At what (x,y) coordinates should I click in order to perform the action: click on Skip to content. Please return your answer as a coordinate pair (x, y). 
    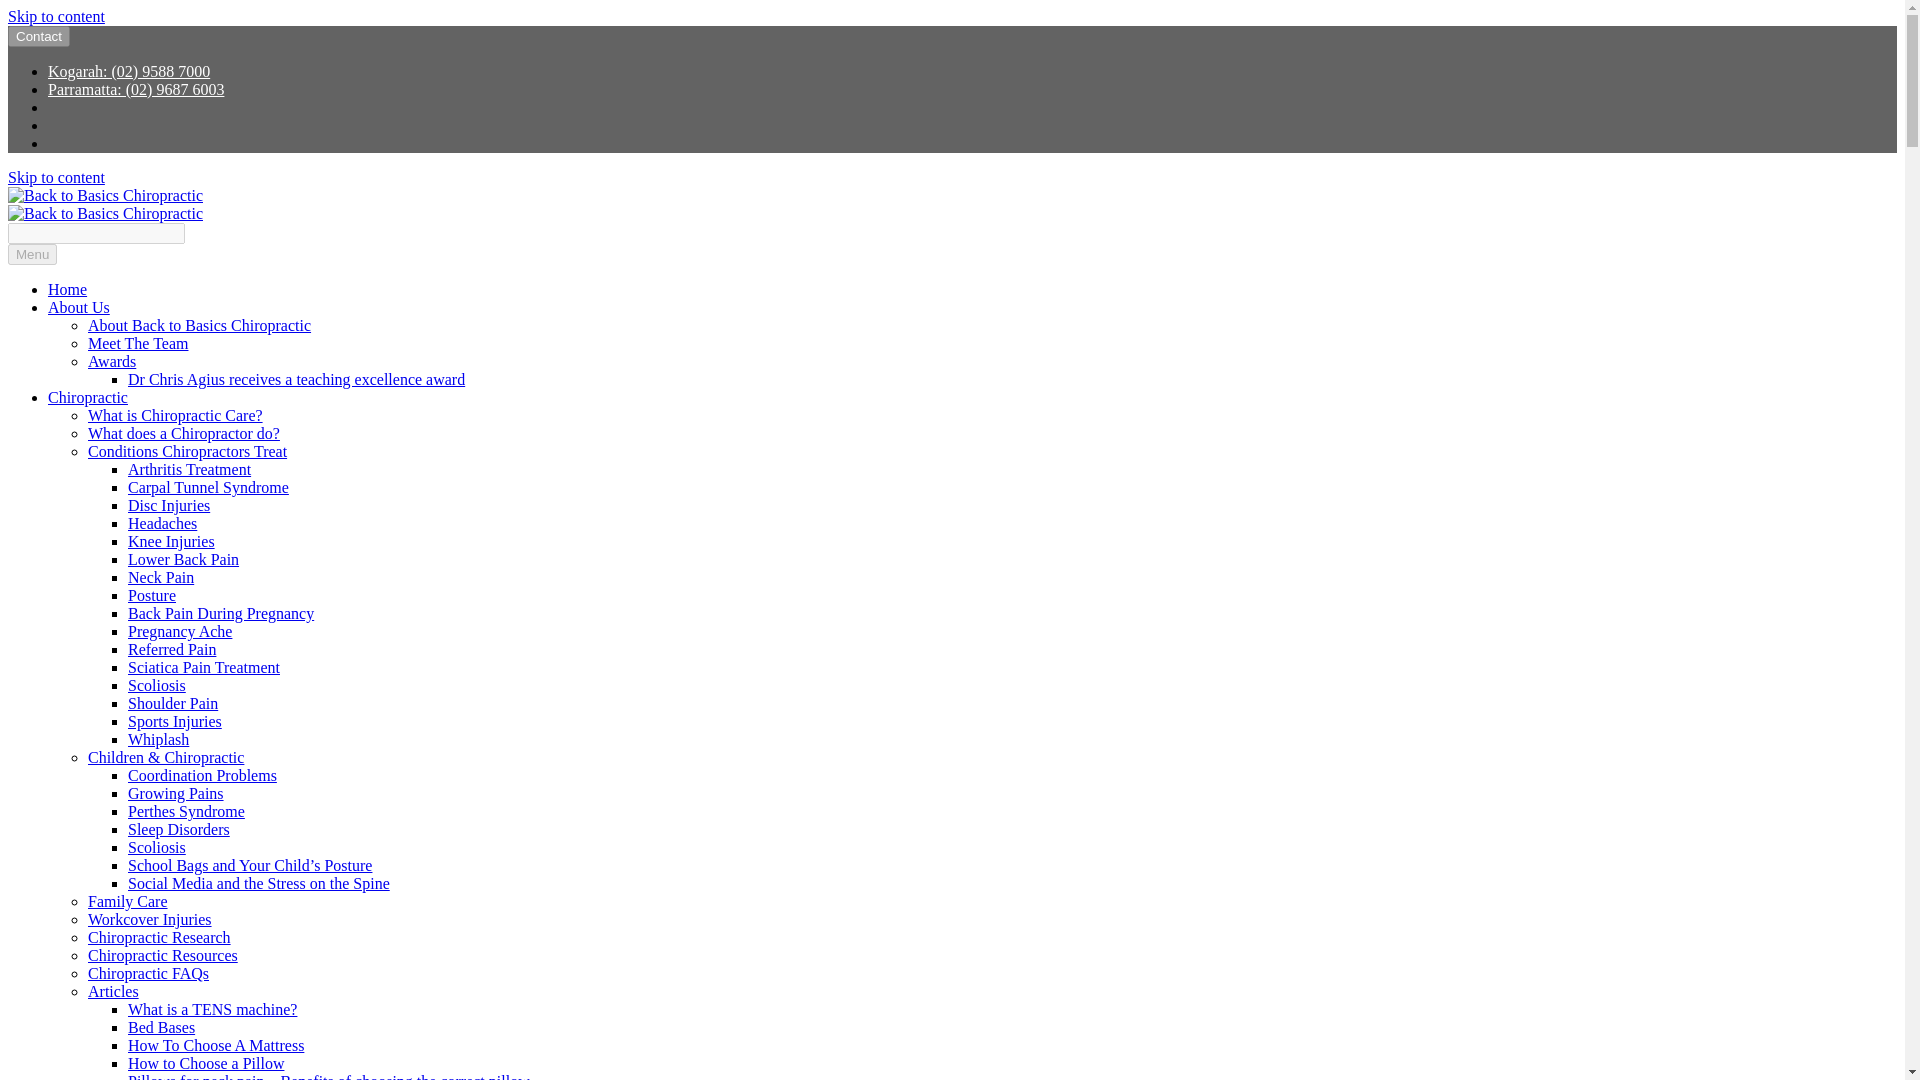
    Looking at the image, I should click on (56, 176).